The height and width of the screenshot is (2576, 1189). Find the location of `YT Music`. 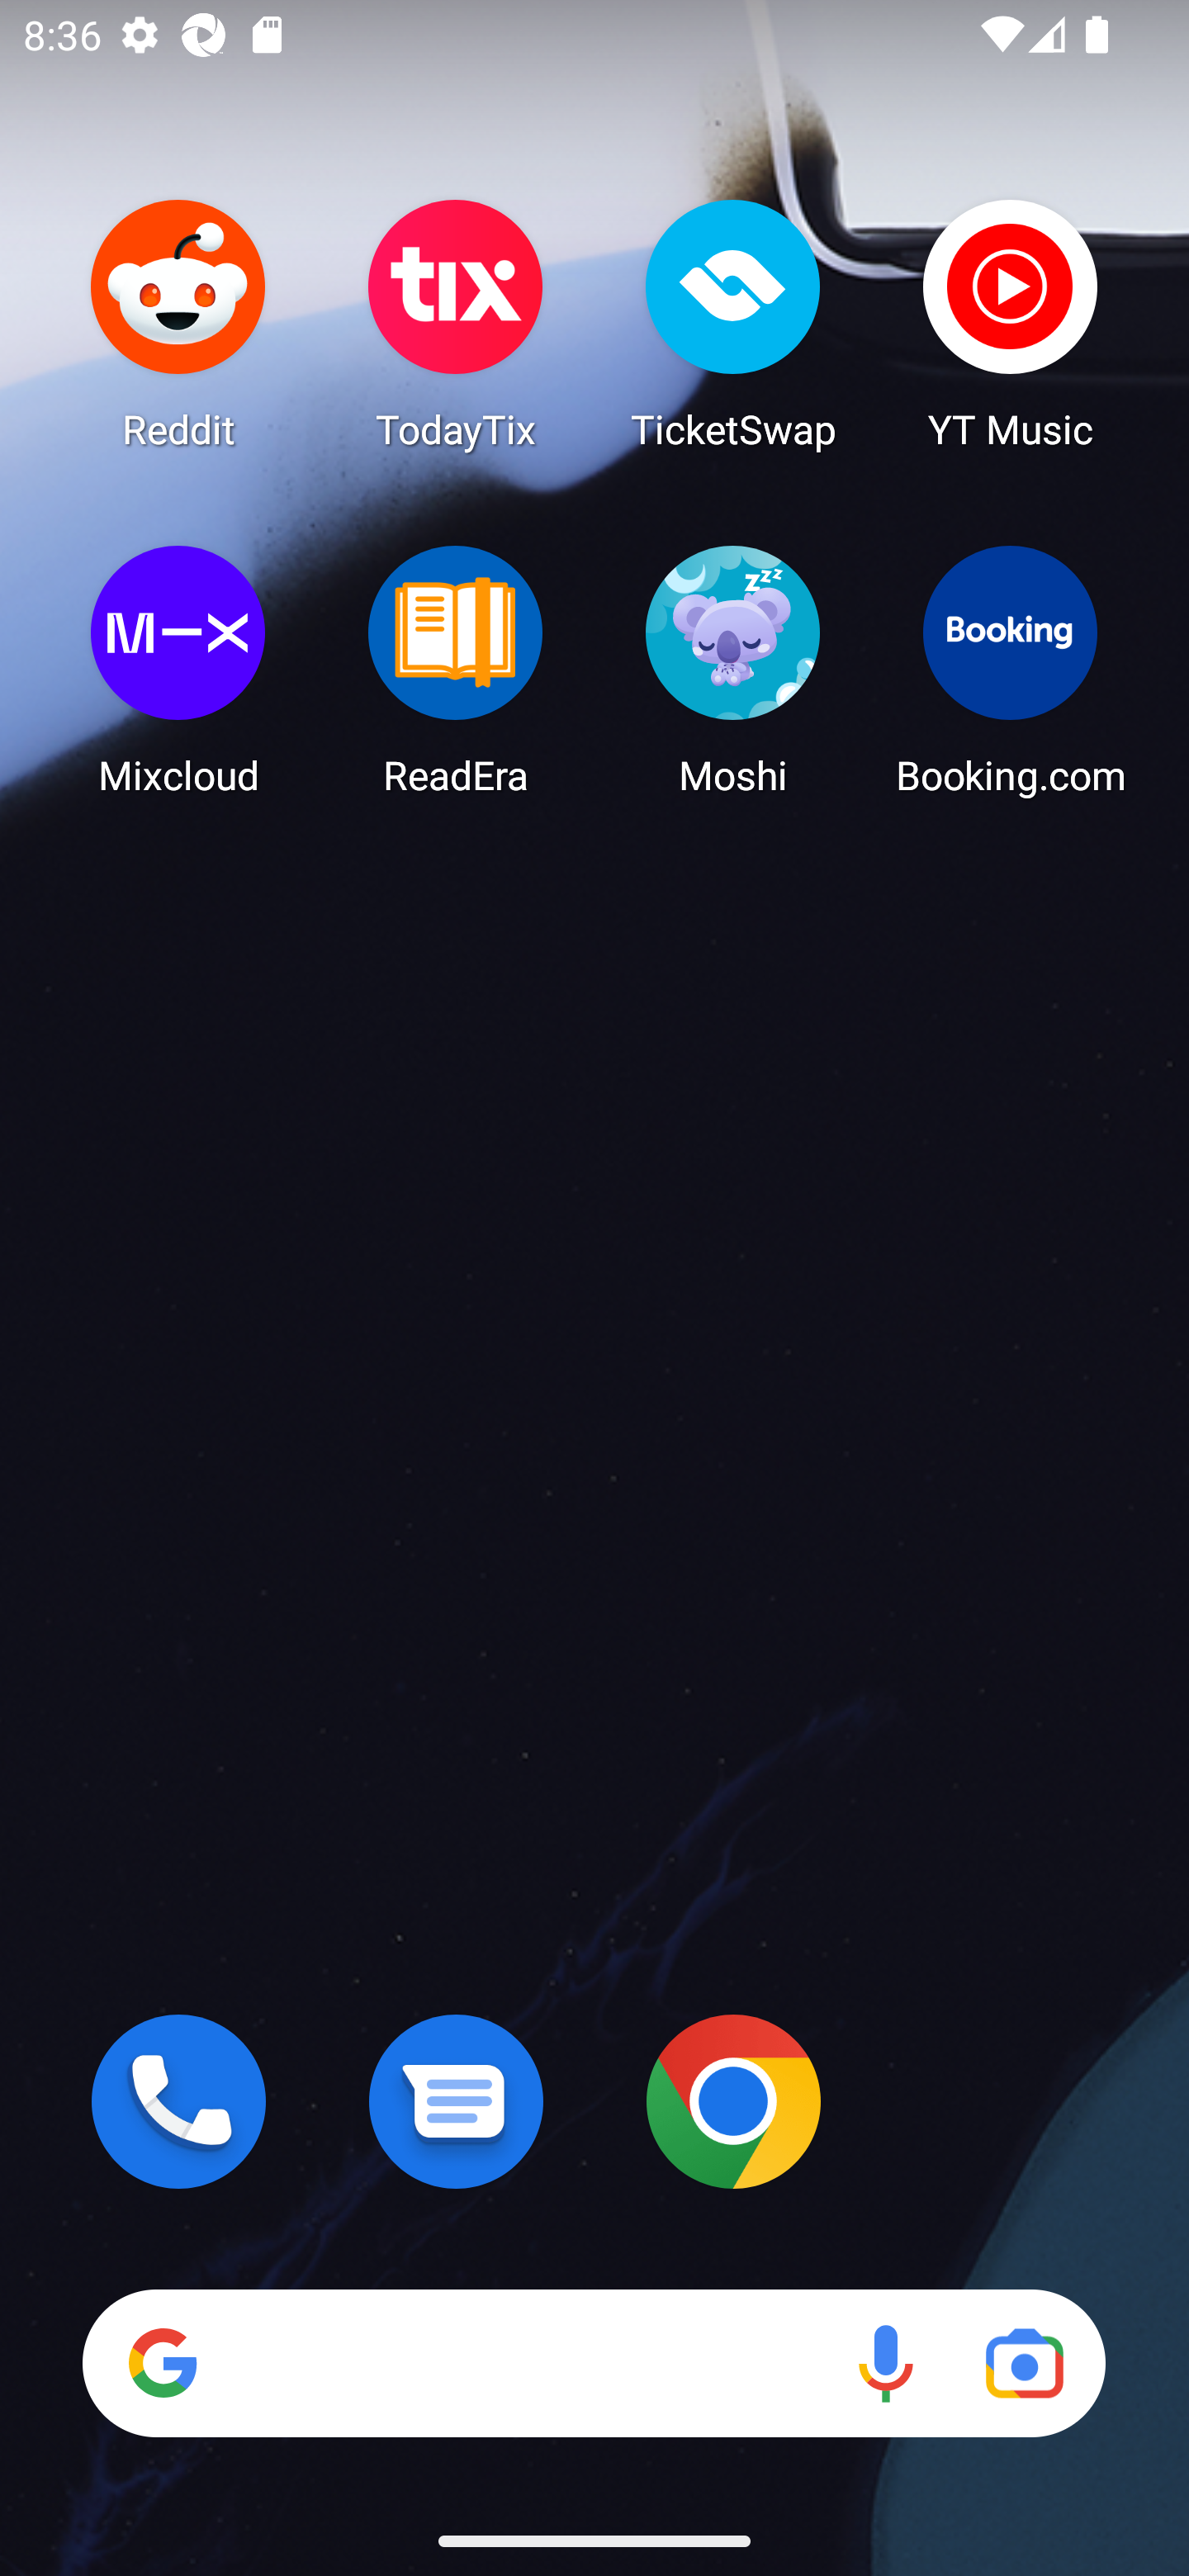

YT Music is located at coordinates (1011, 324).